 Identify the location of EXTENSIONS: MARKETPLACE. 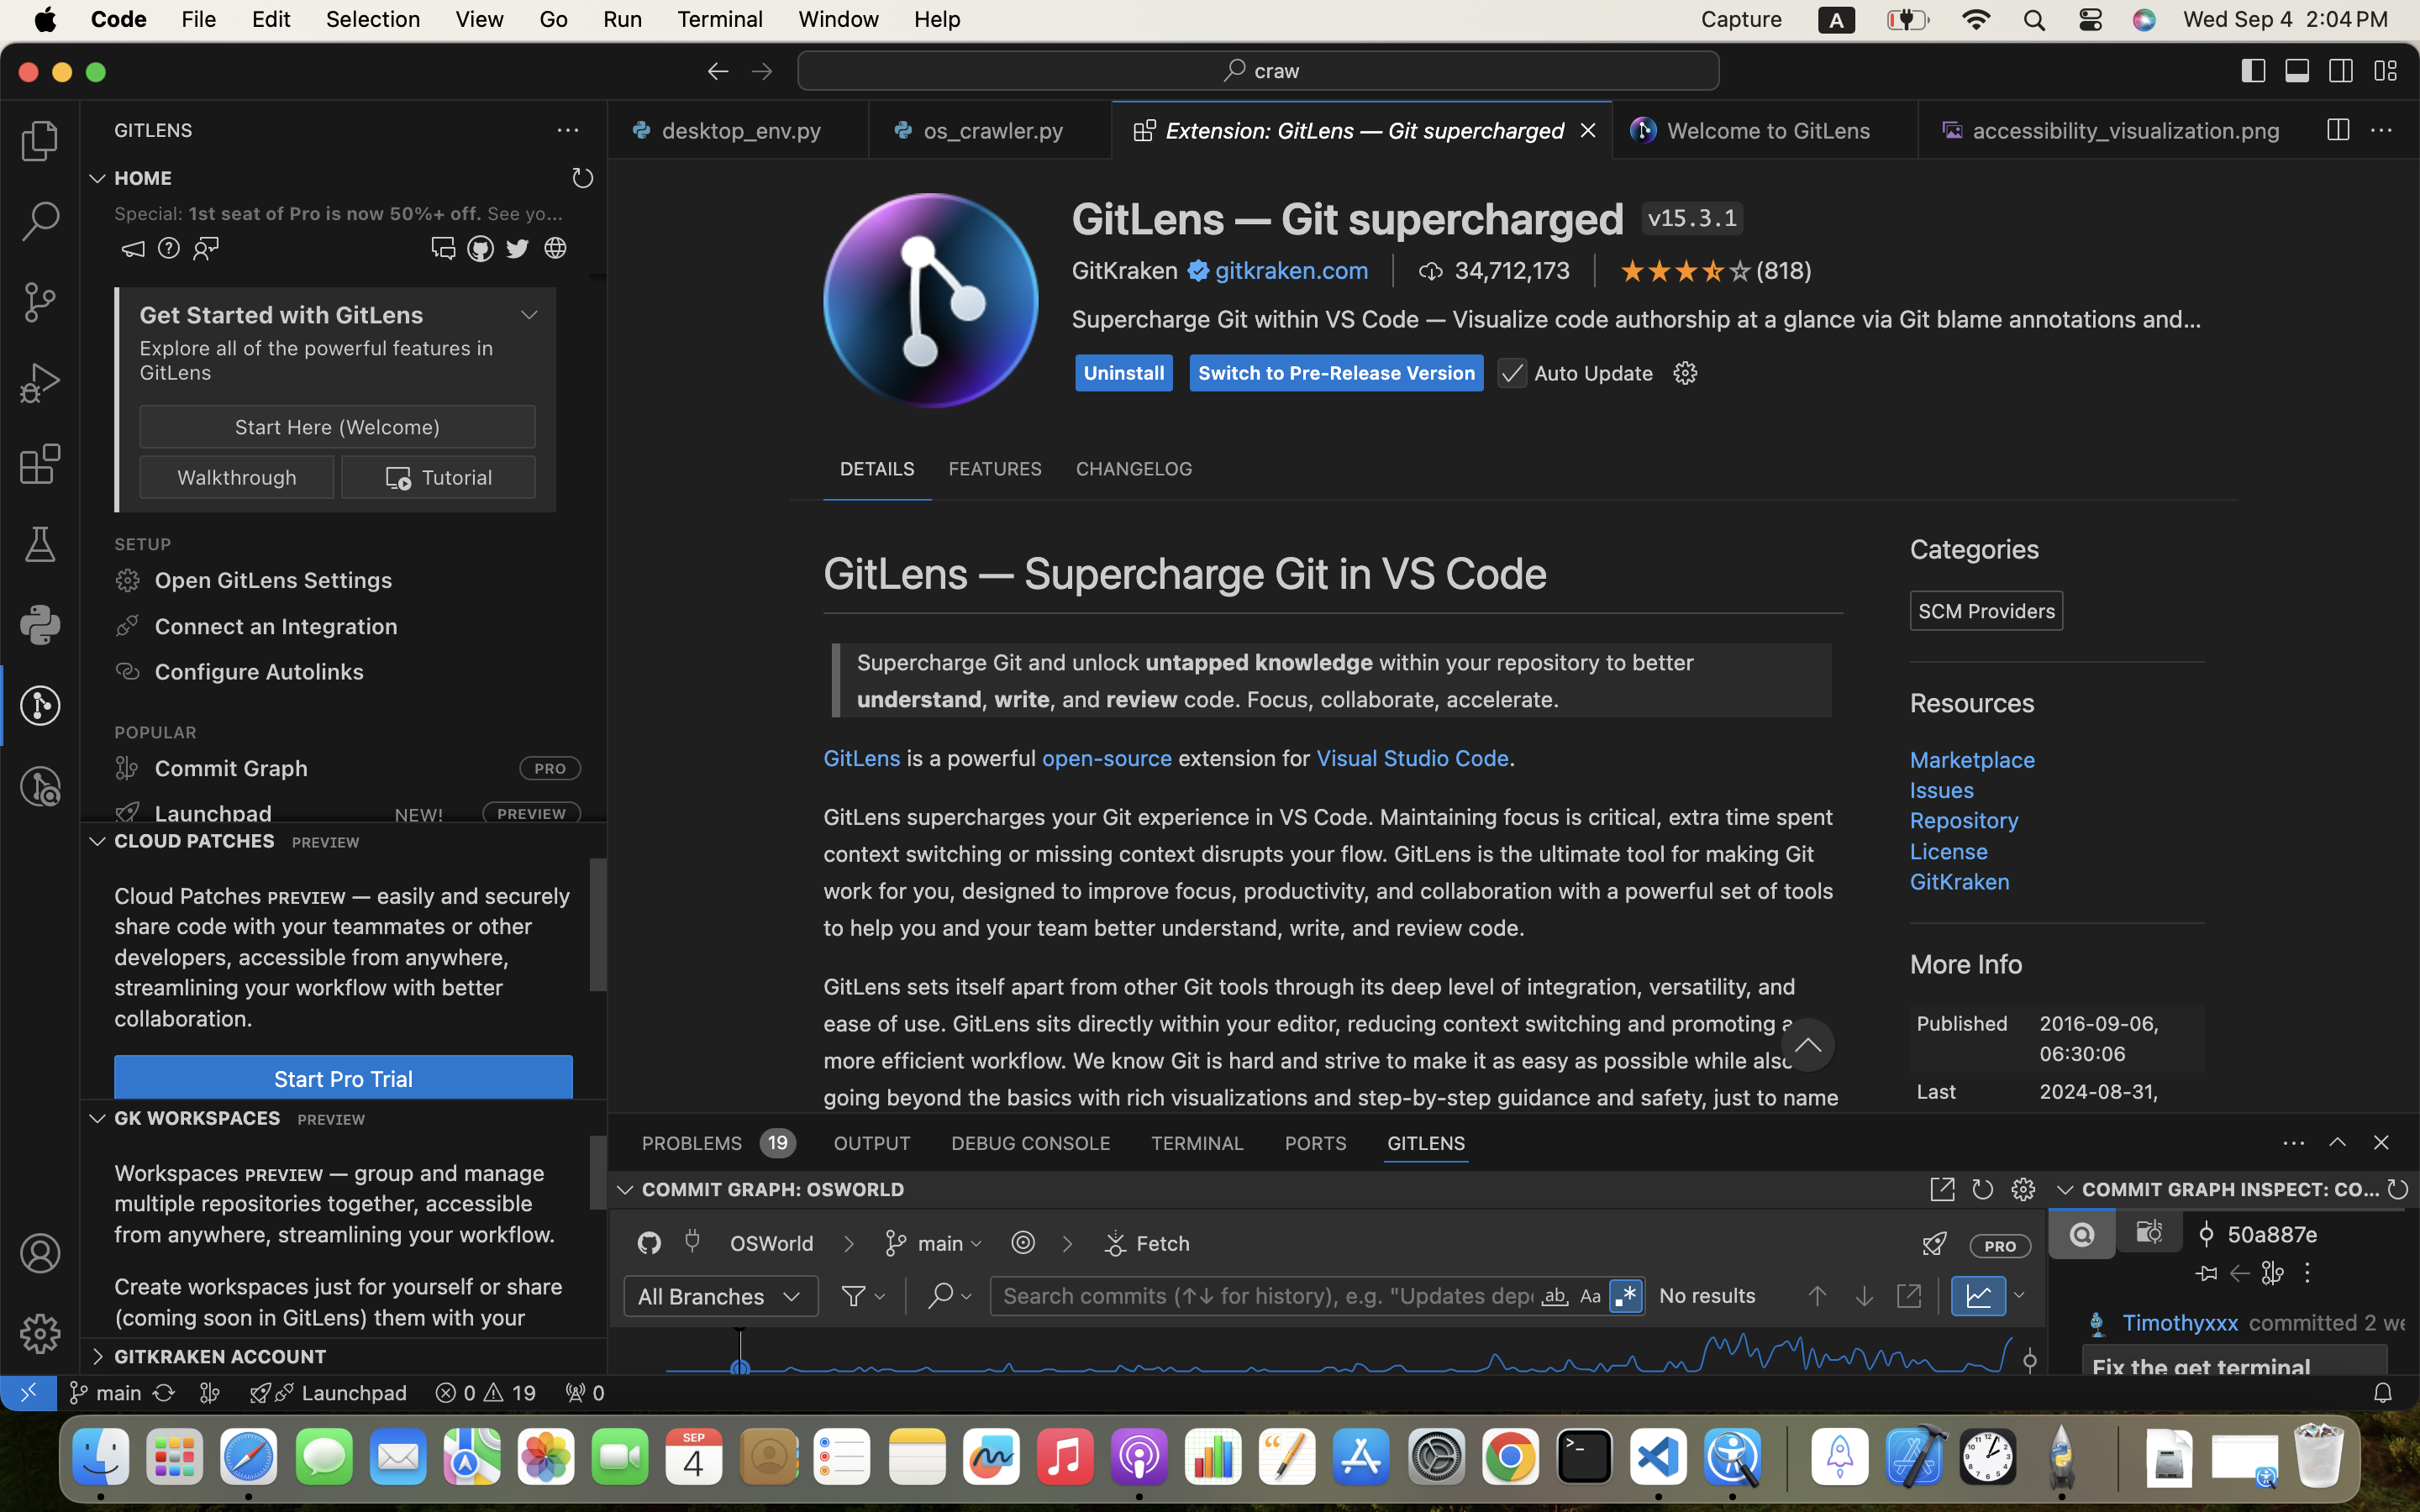
(246, 130).